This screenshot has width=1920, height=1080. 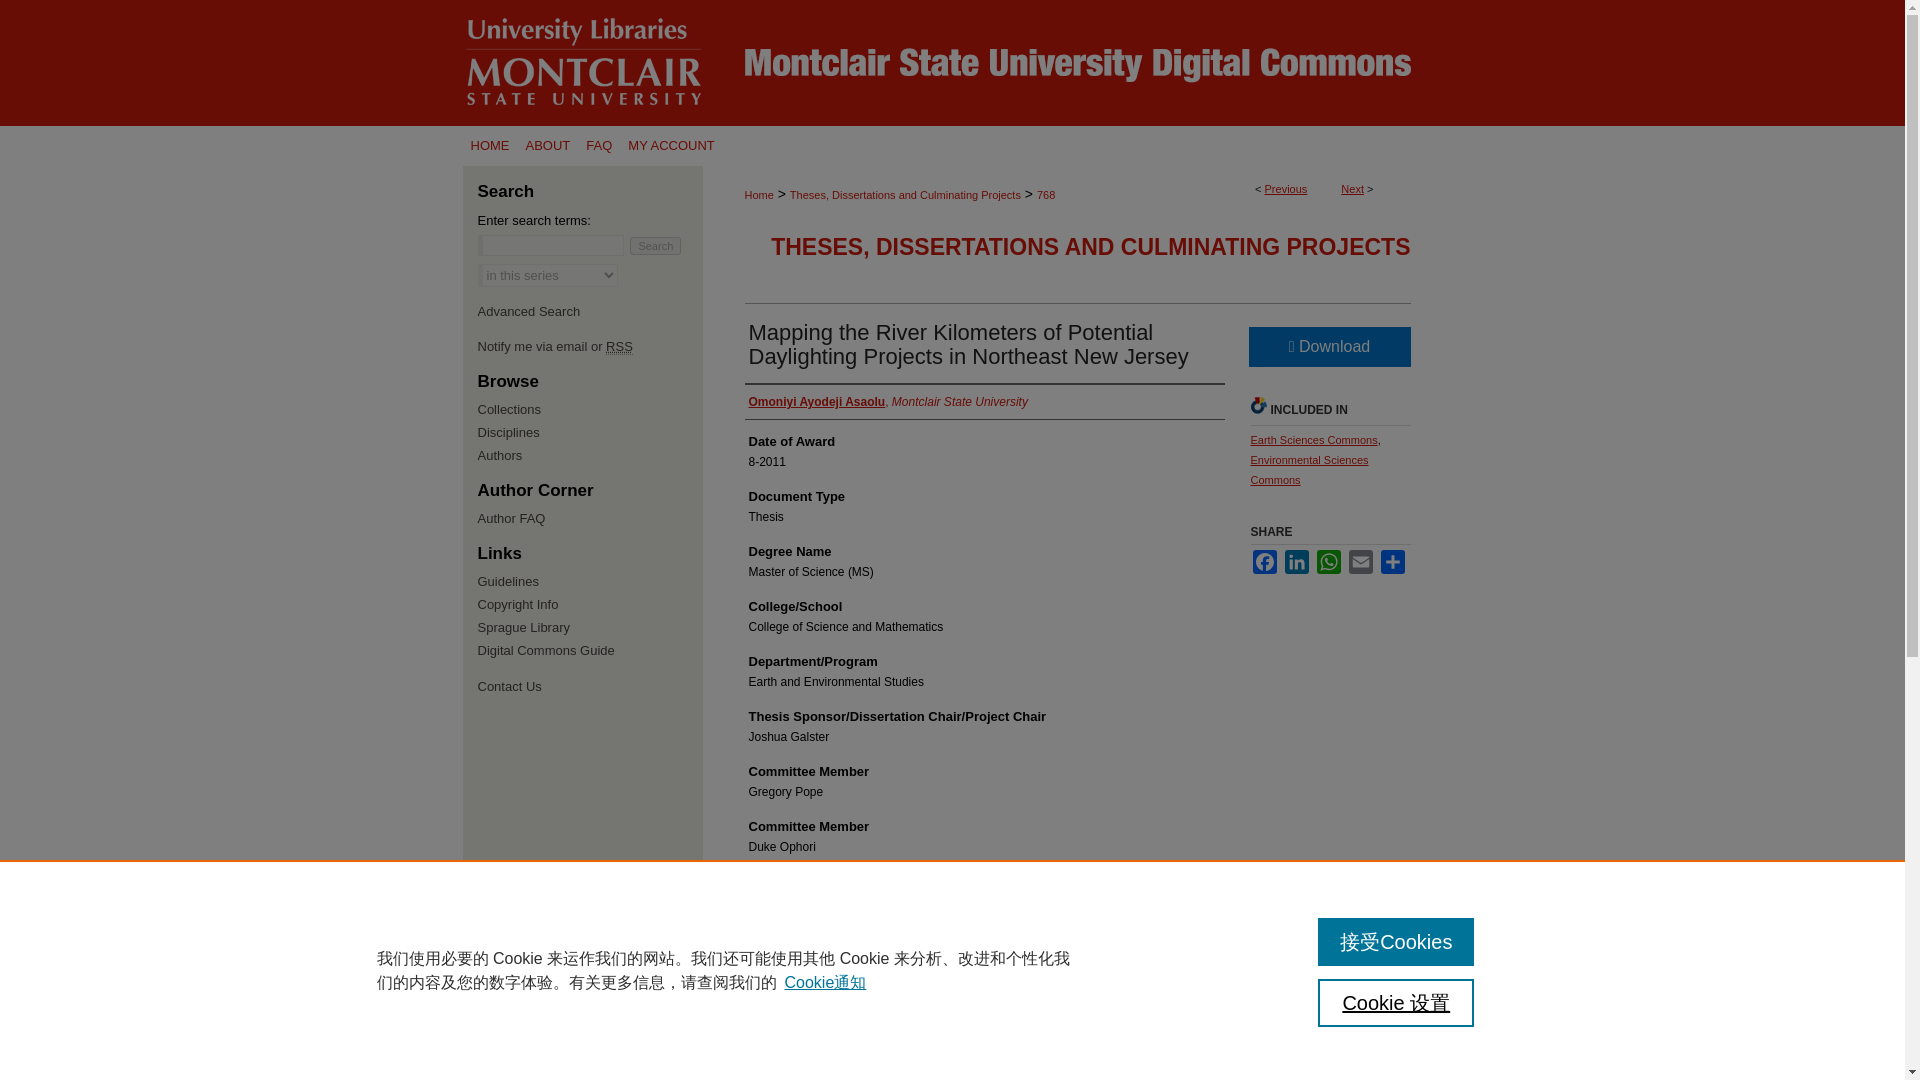 What do you see at coordinates (1312, 440) in the screenshot?
I see `Earth Sciences Commons` at bounding box center [1312, 440].